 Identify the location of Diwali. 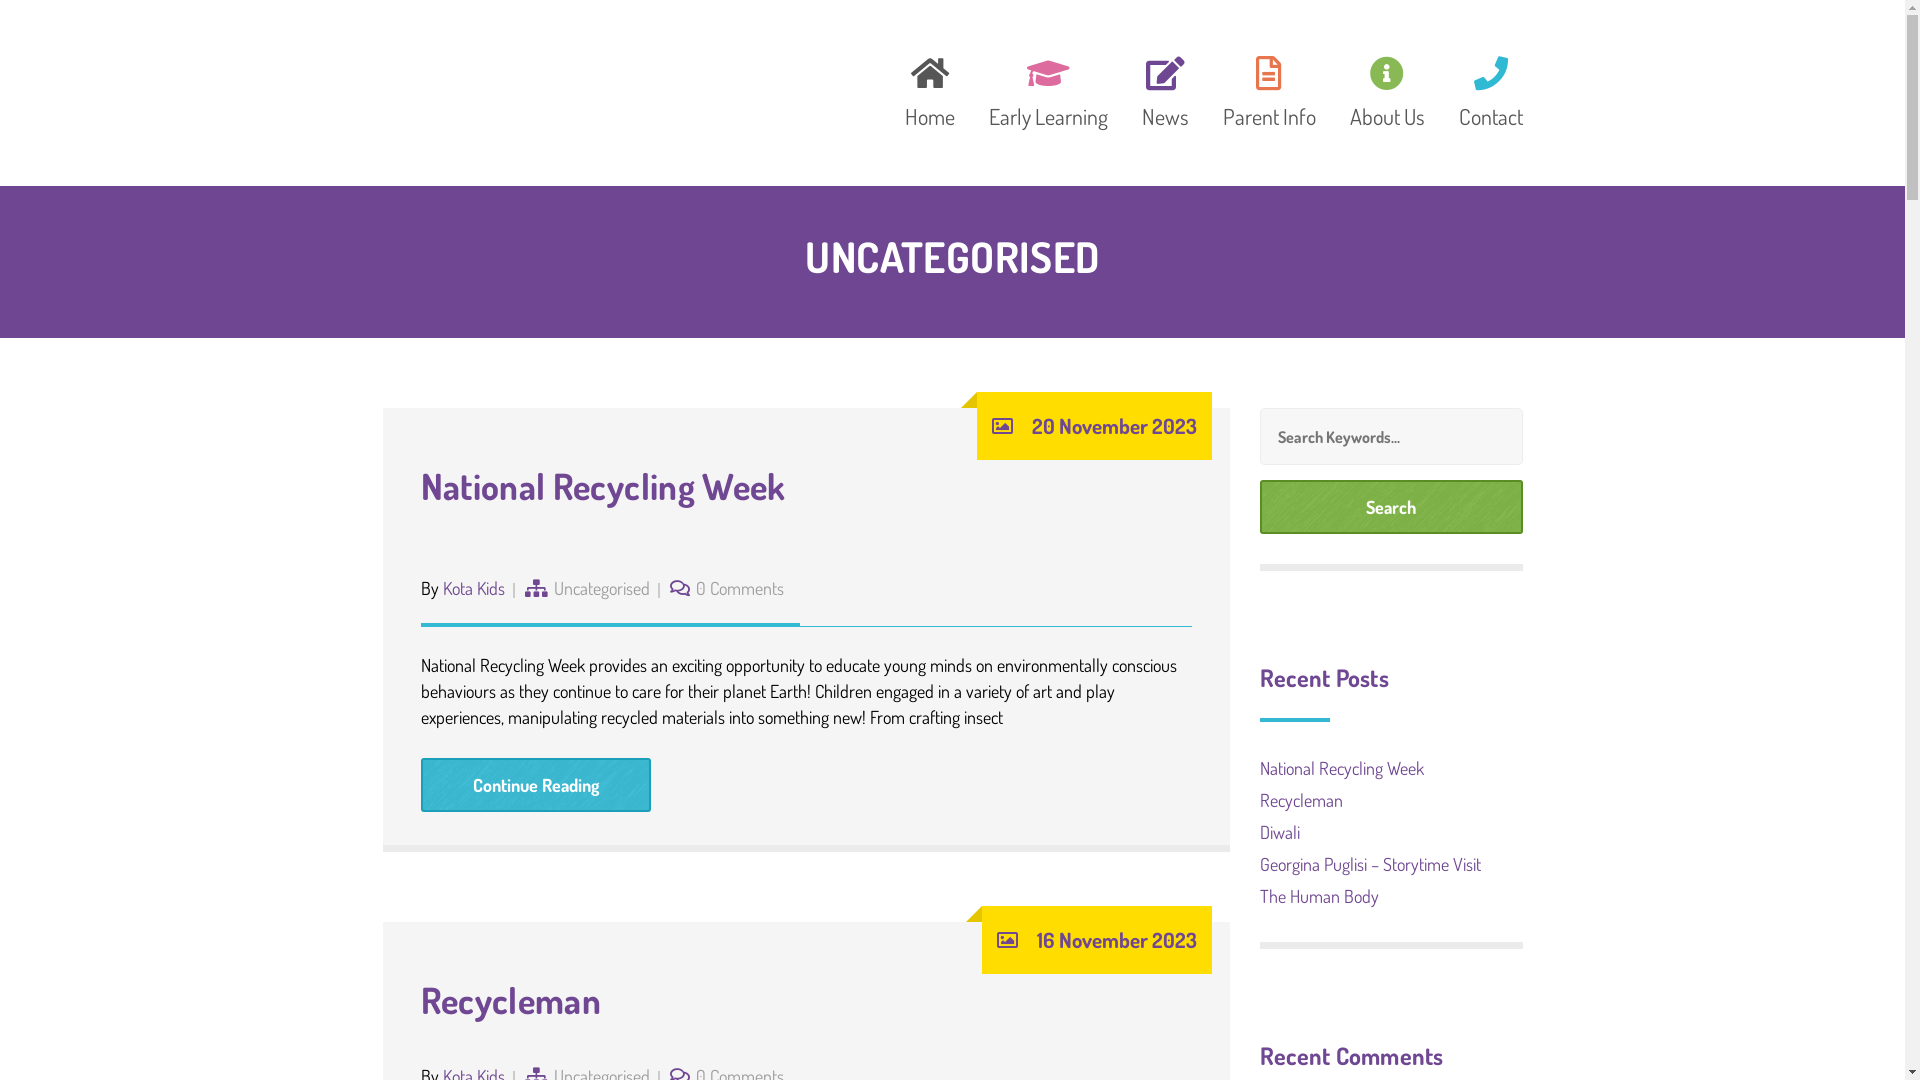
(1280, 832).